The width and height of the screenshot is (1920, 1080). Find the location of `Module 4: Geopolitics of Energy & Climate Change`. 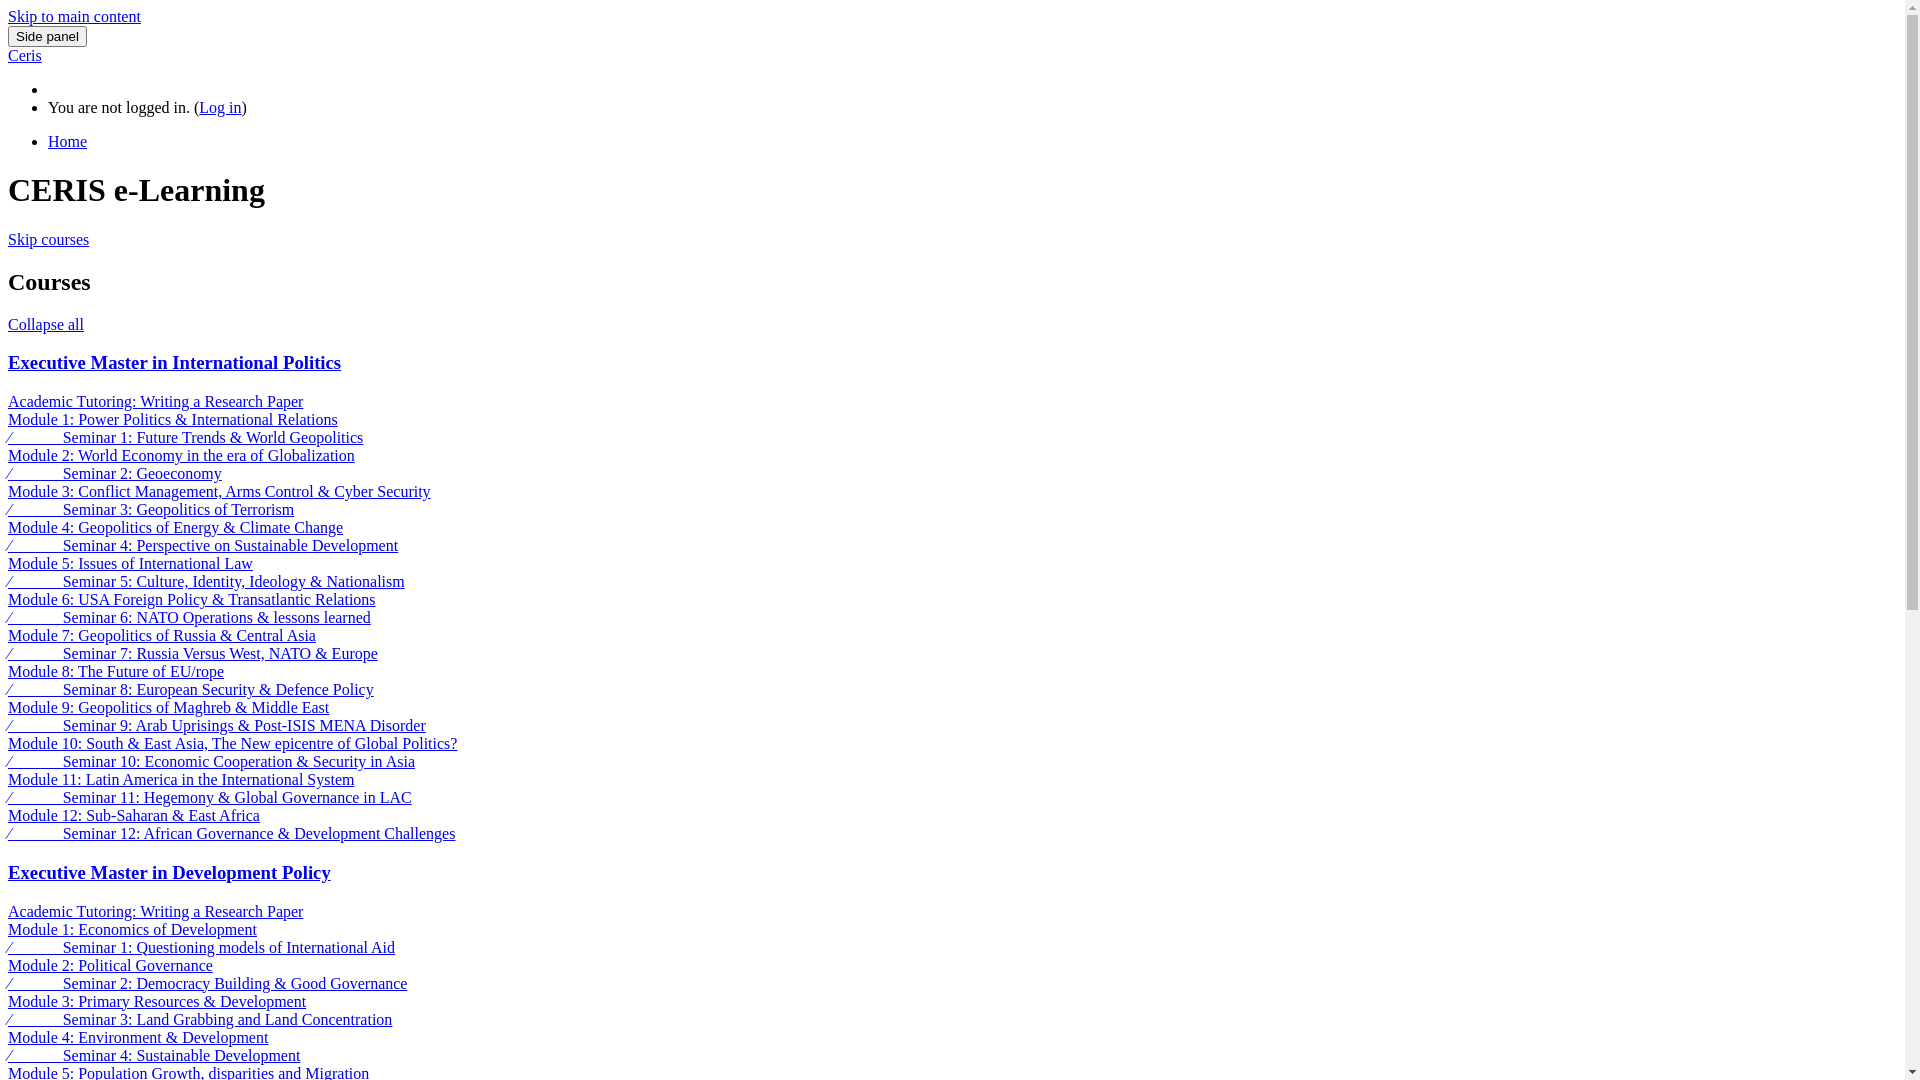

Module 4: Geopolitics of Energy & Climate Change is located at coordinates (176, 528).